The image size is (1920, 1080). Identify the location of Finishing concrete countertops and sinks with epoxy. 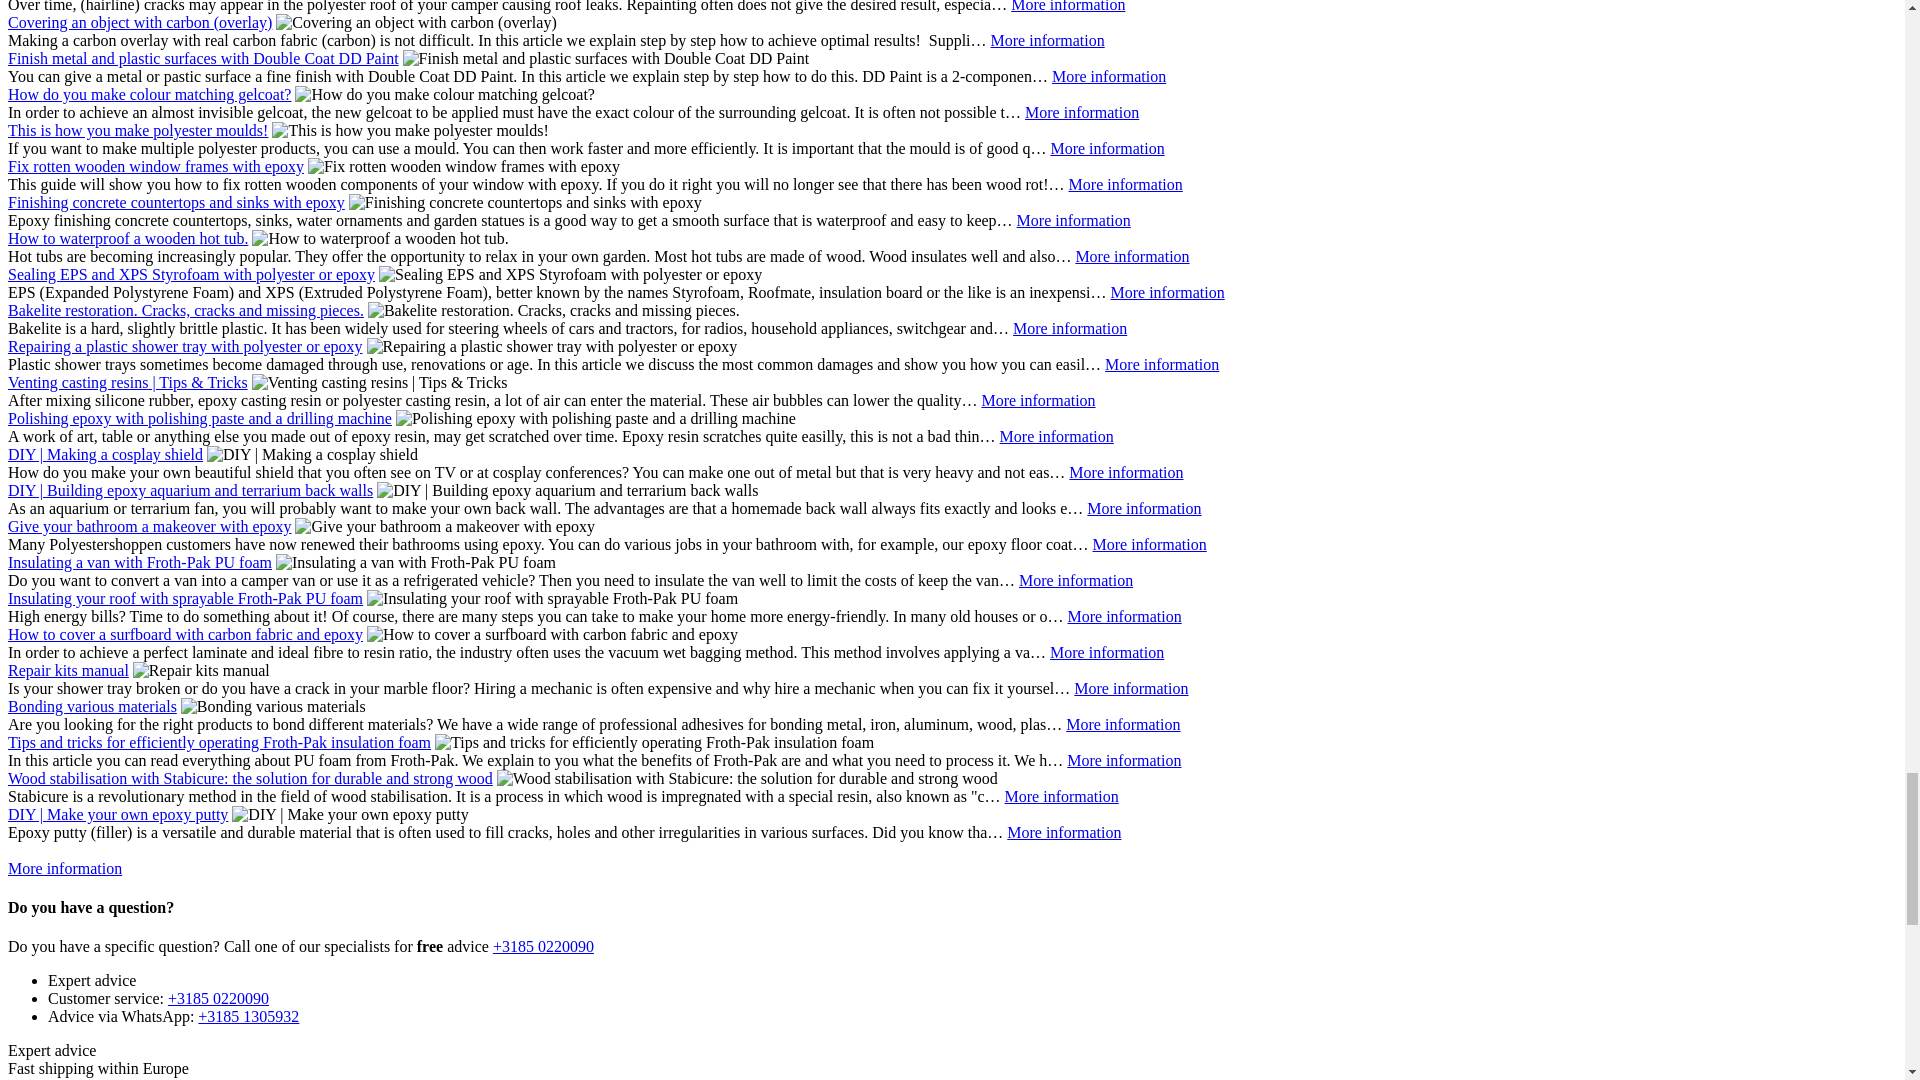
(1074, 220).